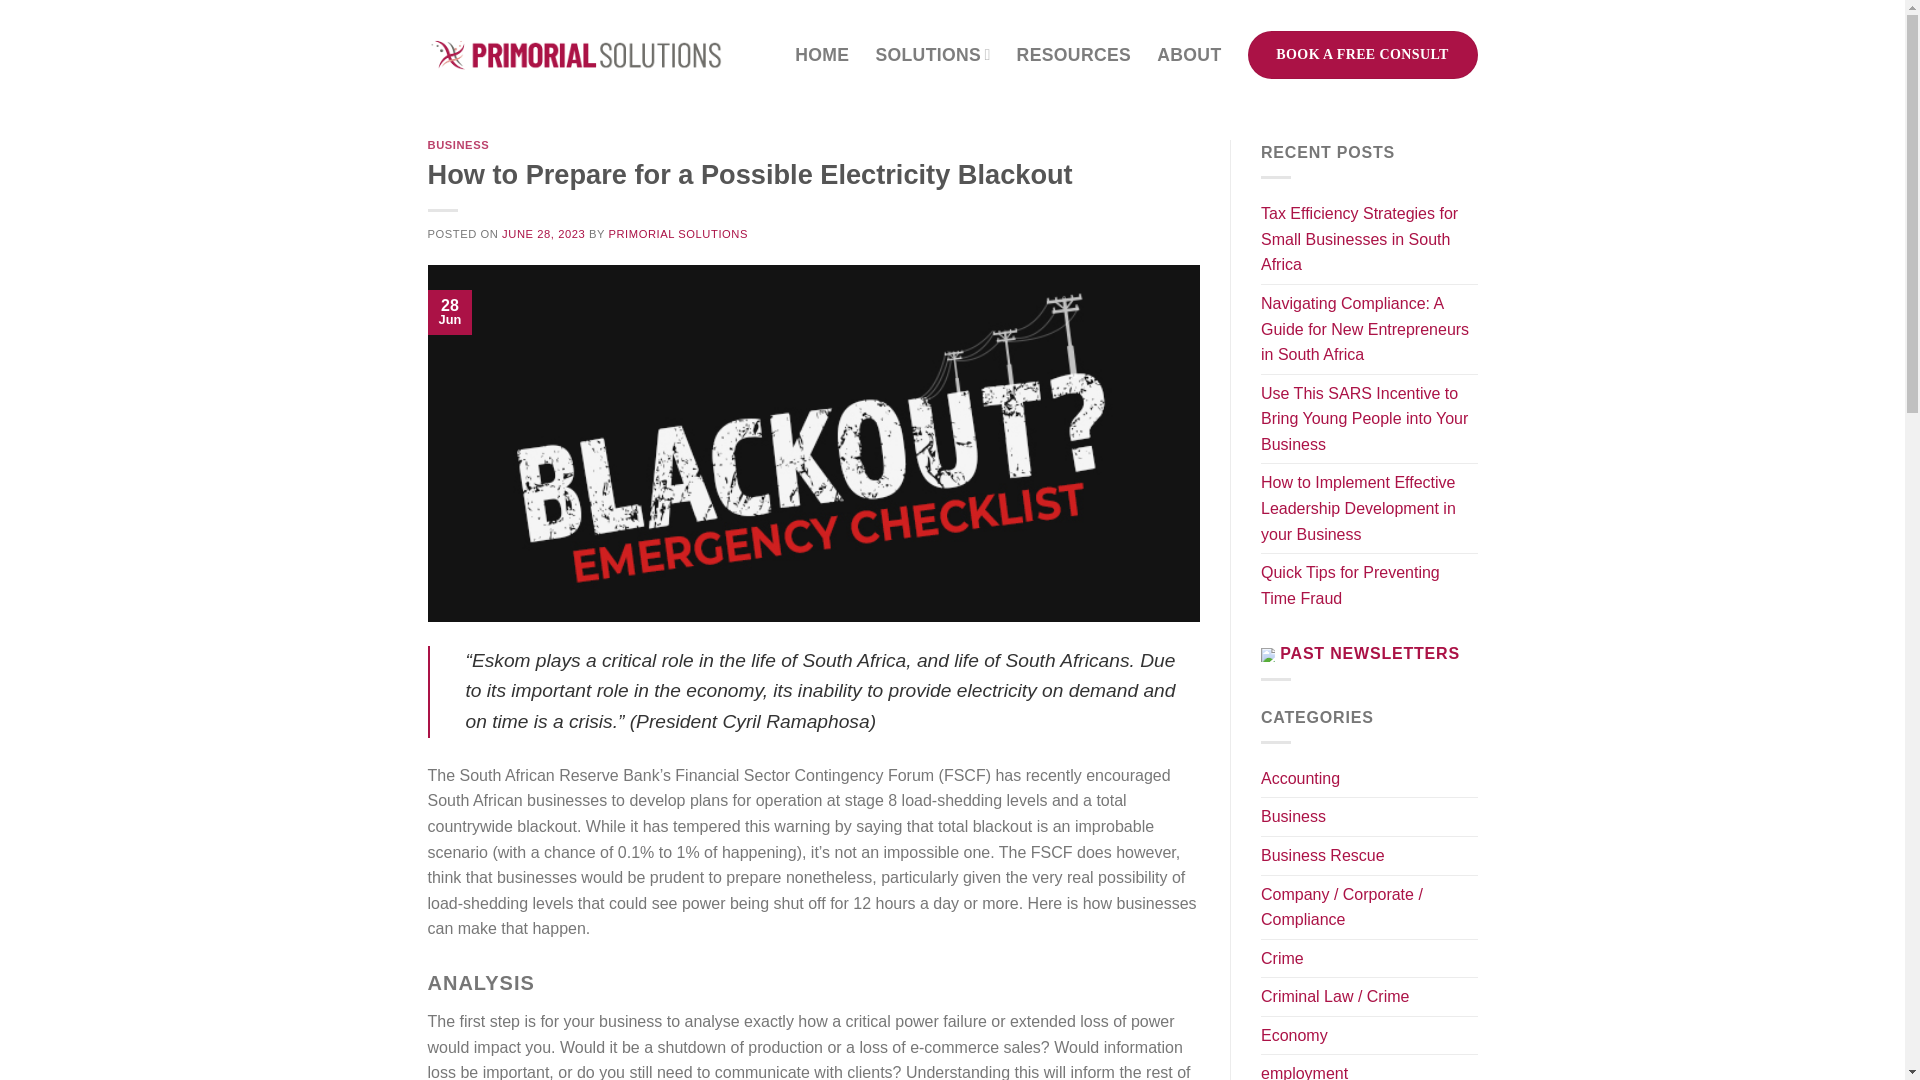  I want to click on Crime, so click(1282, 958).